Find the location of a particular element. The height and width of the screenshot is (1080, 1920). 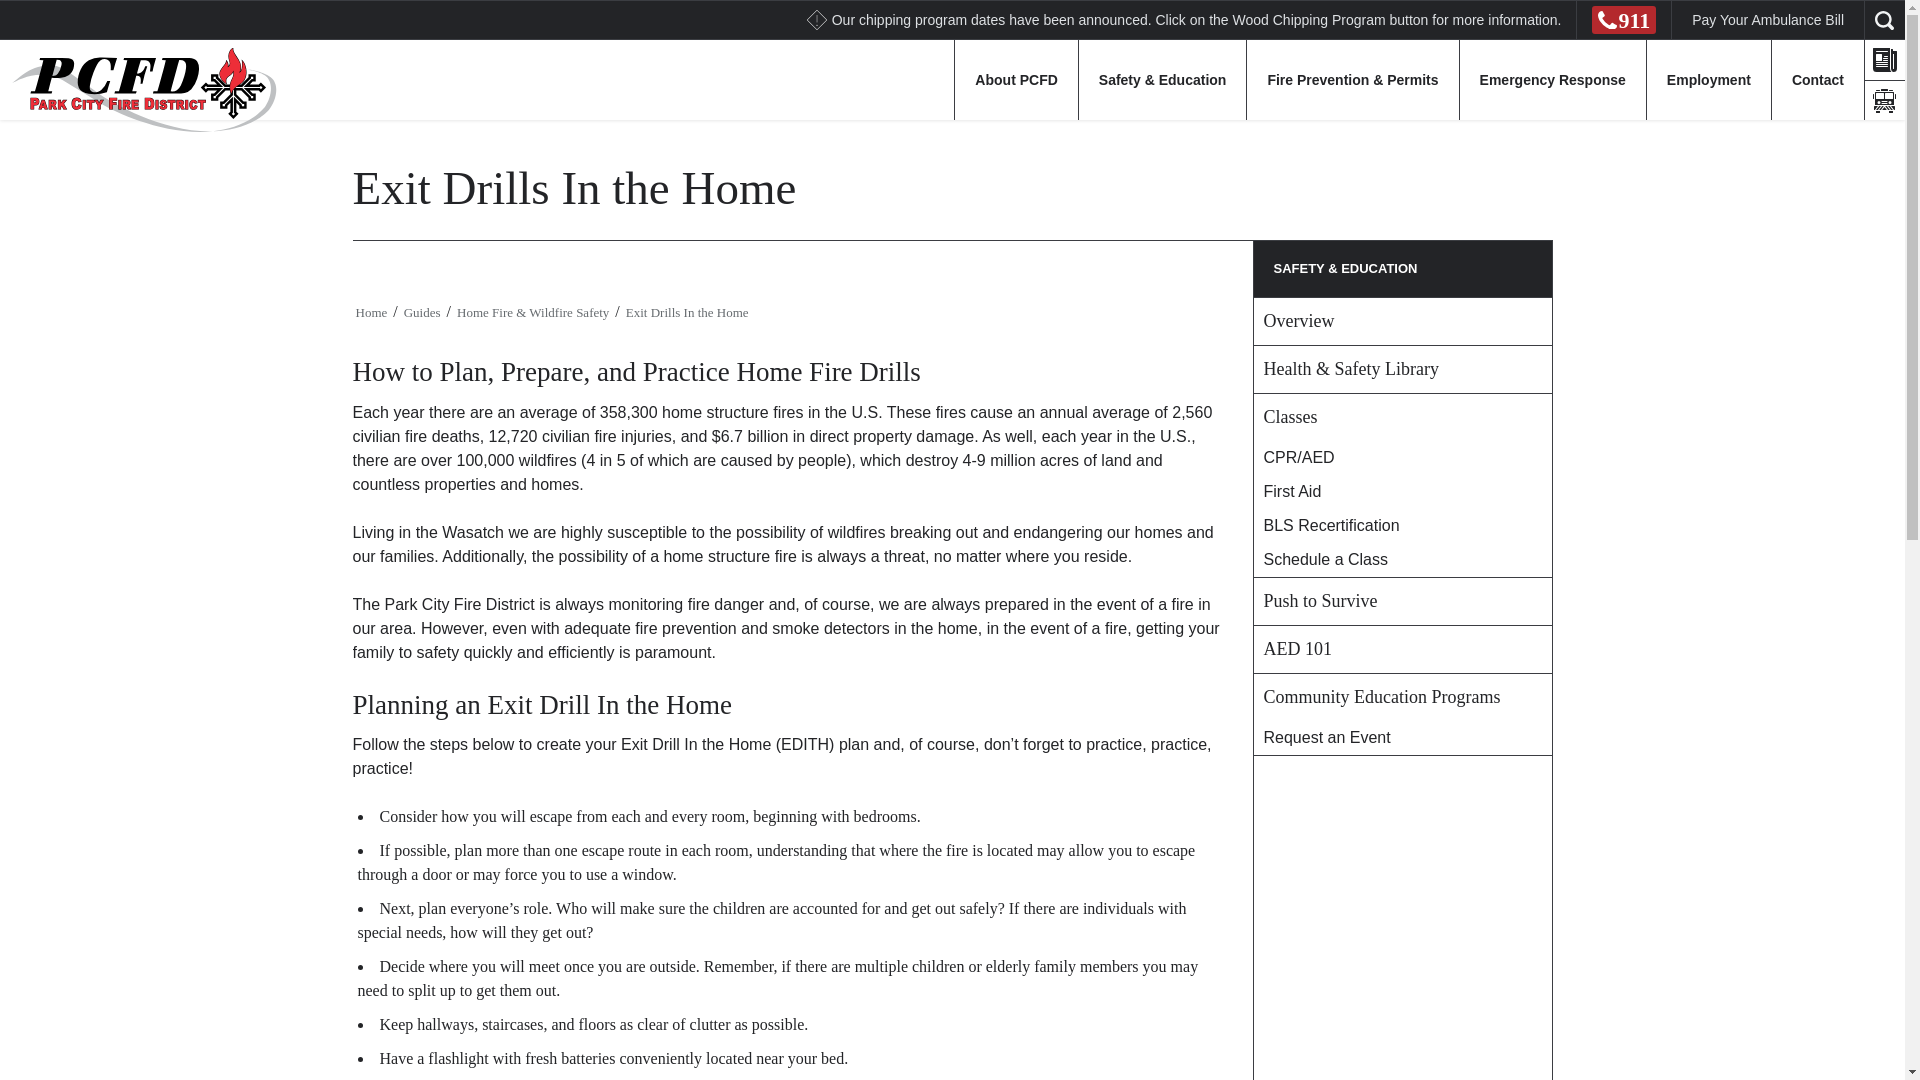

Pay Your Ambulance Bill is located at coordinates (1767, 19).